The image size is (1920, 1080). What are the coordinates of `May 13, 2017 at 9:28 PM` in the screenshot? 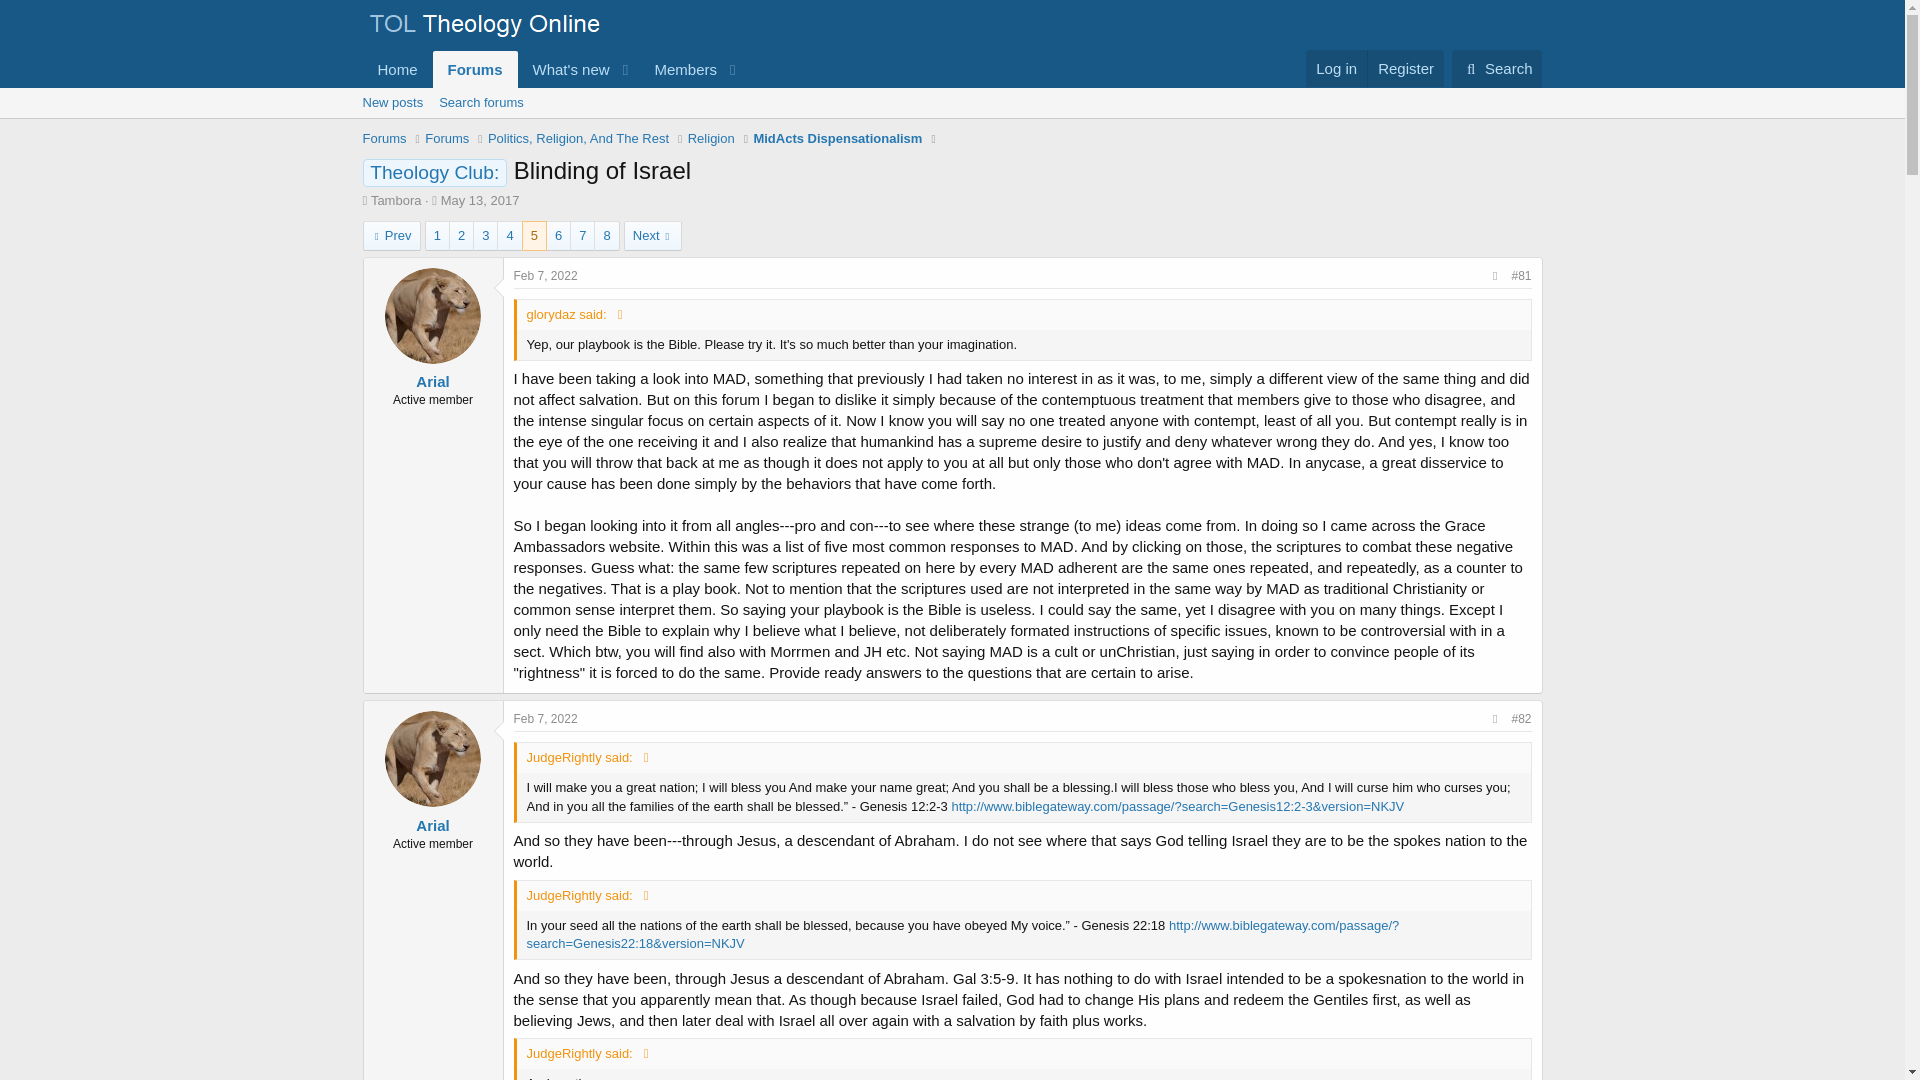 It's located at (480, 200).